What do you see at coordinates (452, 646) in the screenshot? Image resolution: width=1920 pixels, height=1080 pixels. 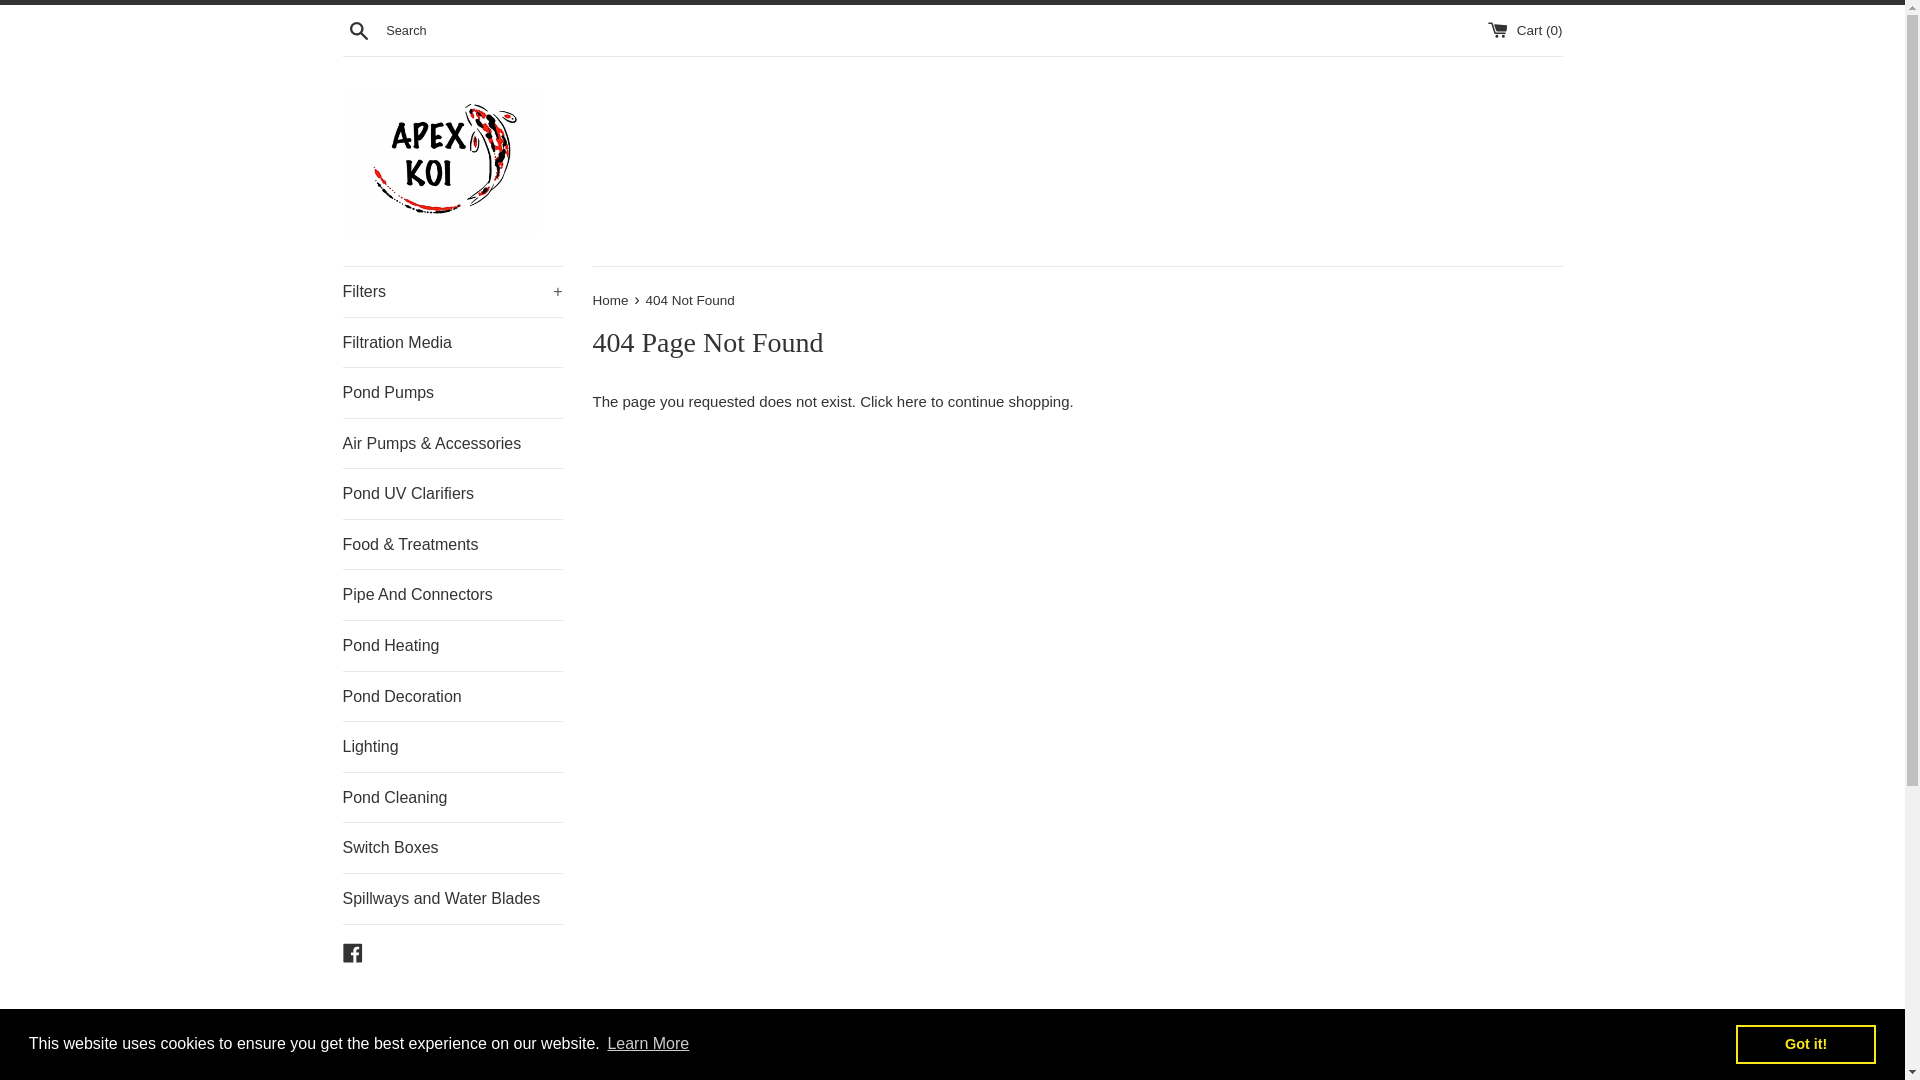 I see `Pond Heating` at bounding box center [452, 646].